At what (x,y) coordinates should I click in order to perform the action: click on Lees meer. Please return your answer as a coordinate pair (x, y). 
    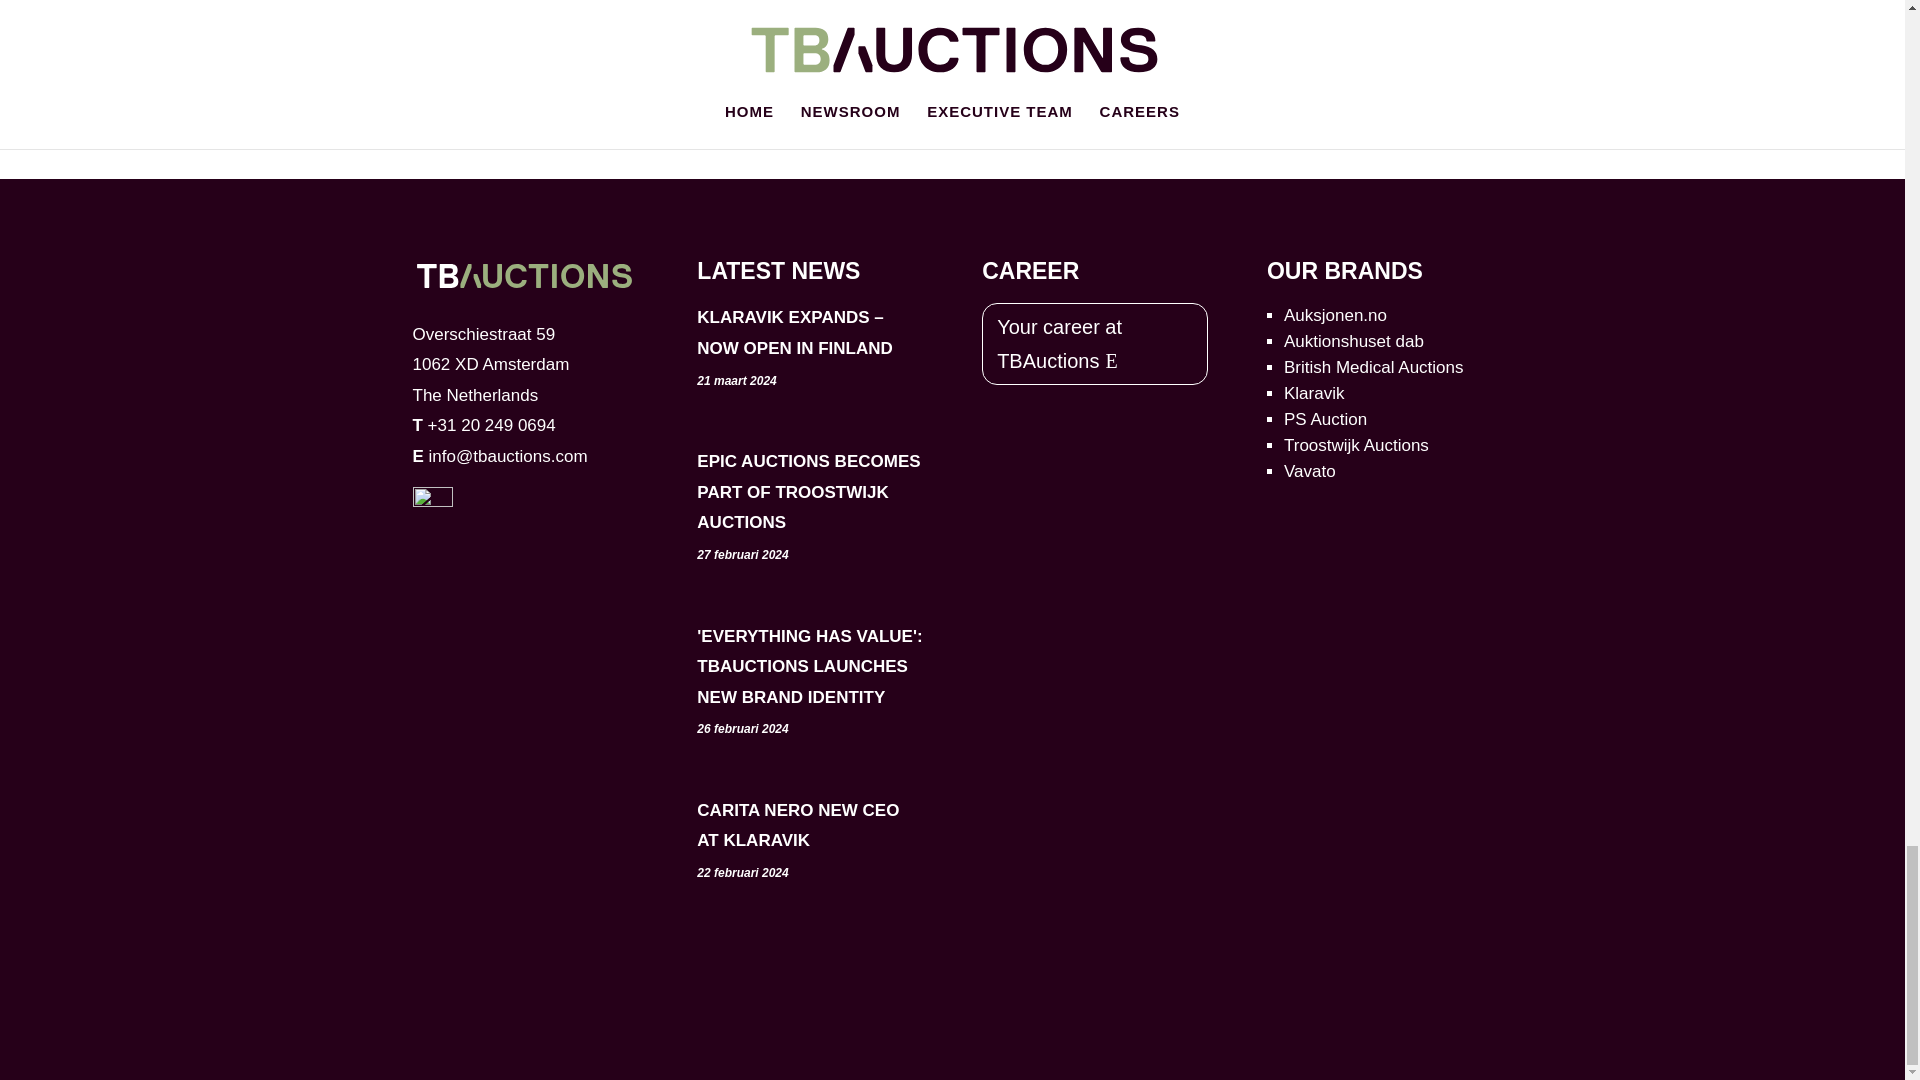
    Looking at the image, I should click on (852, 32).